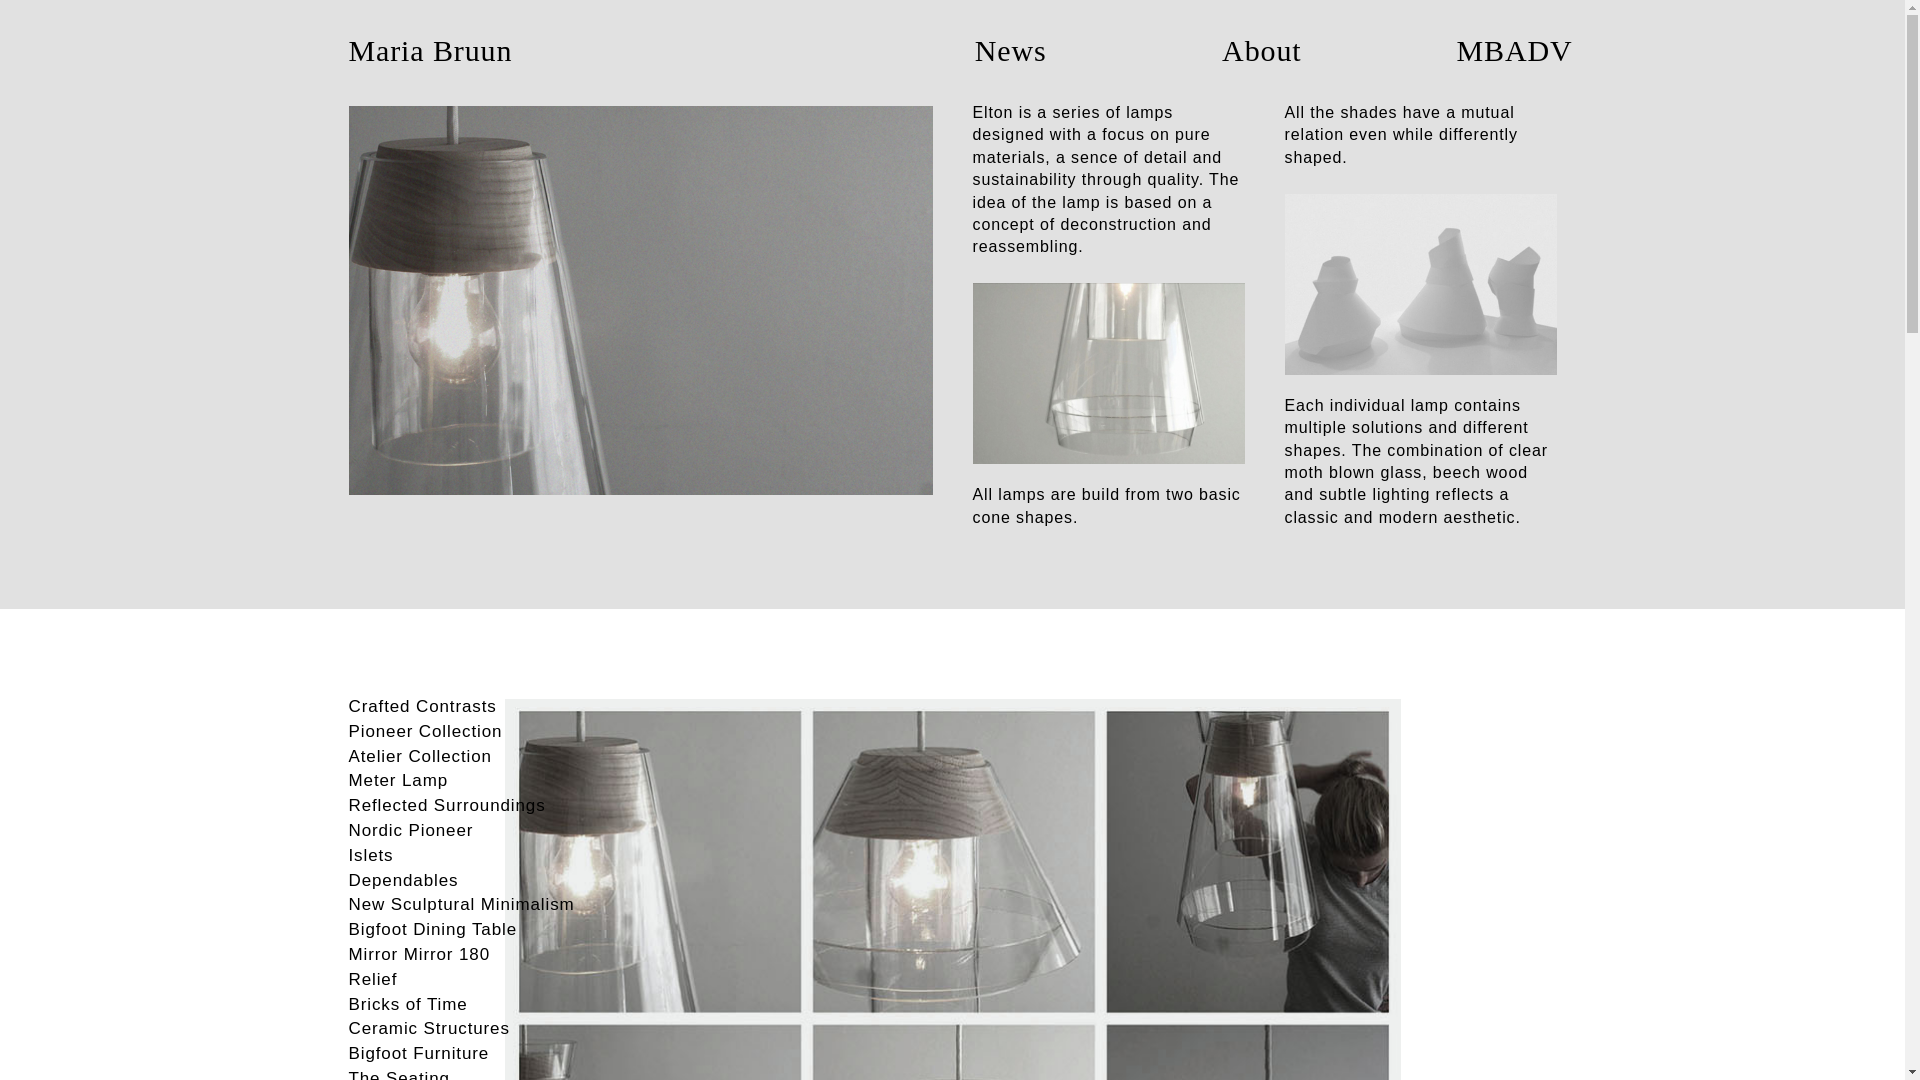 This screenshot has height=1080, width=1920. What do you see at coordinates (1251, 52) in the screenshot?
I see `About` at bounding box center [1251, 52].